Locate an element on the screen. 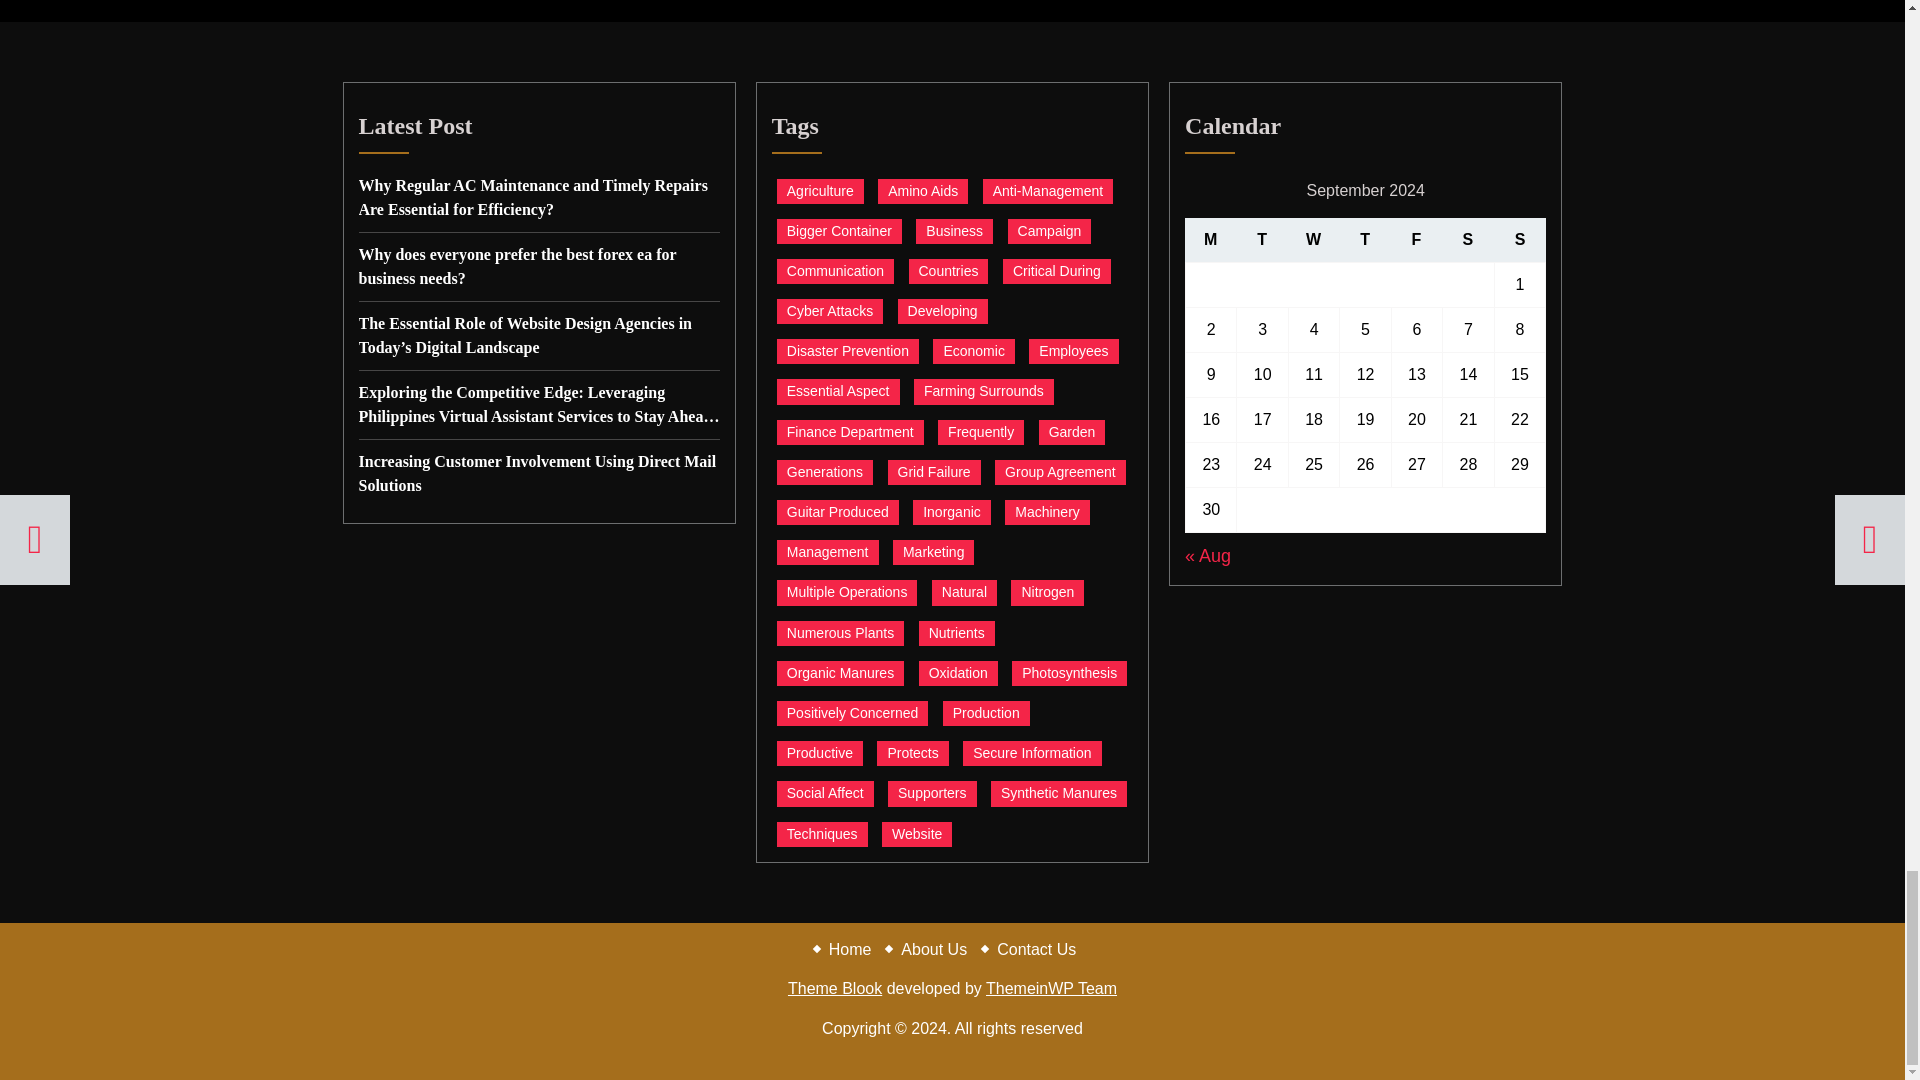 This screenshot has width=1920, height=1080. Tuesday is located at coordinates (1261, 240).